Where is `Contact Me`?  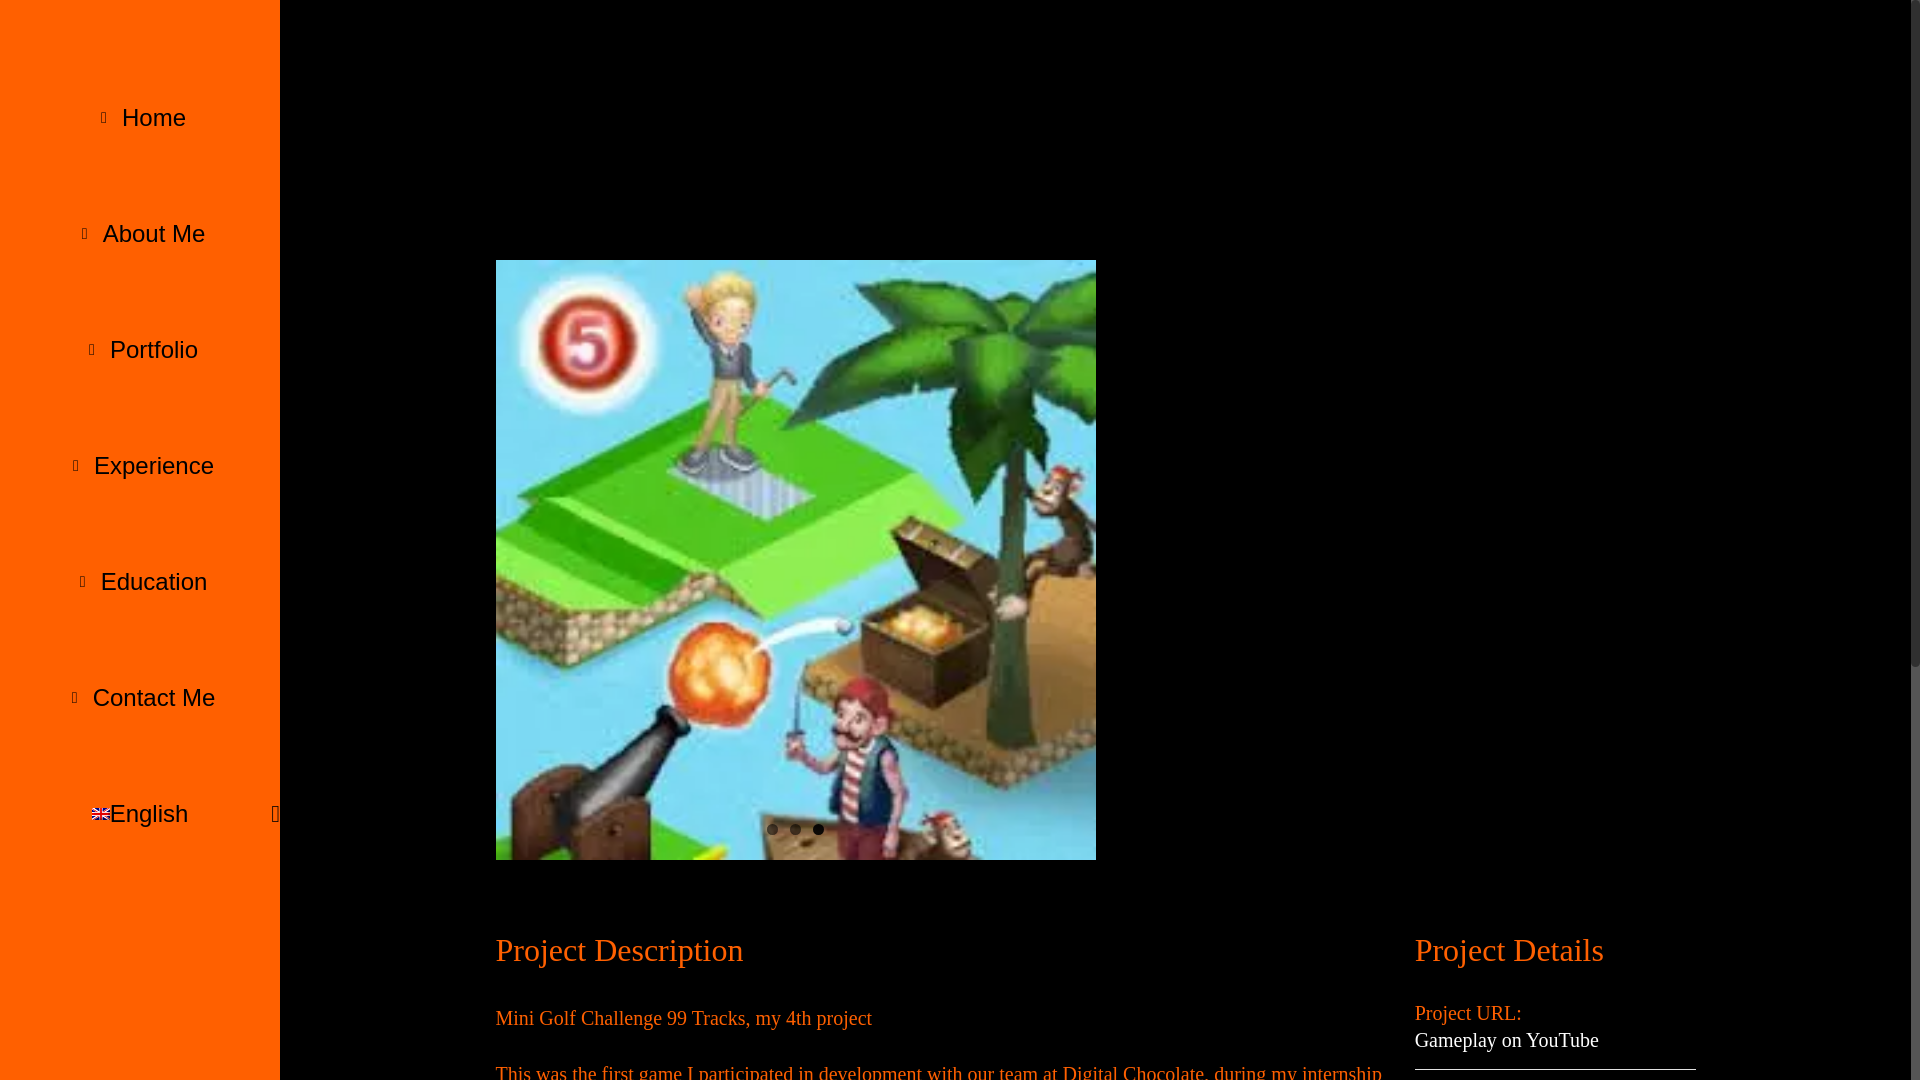 Contact Me is located at coordinates (140, 698).